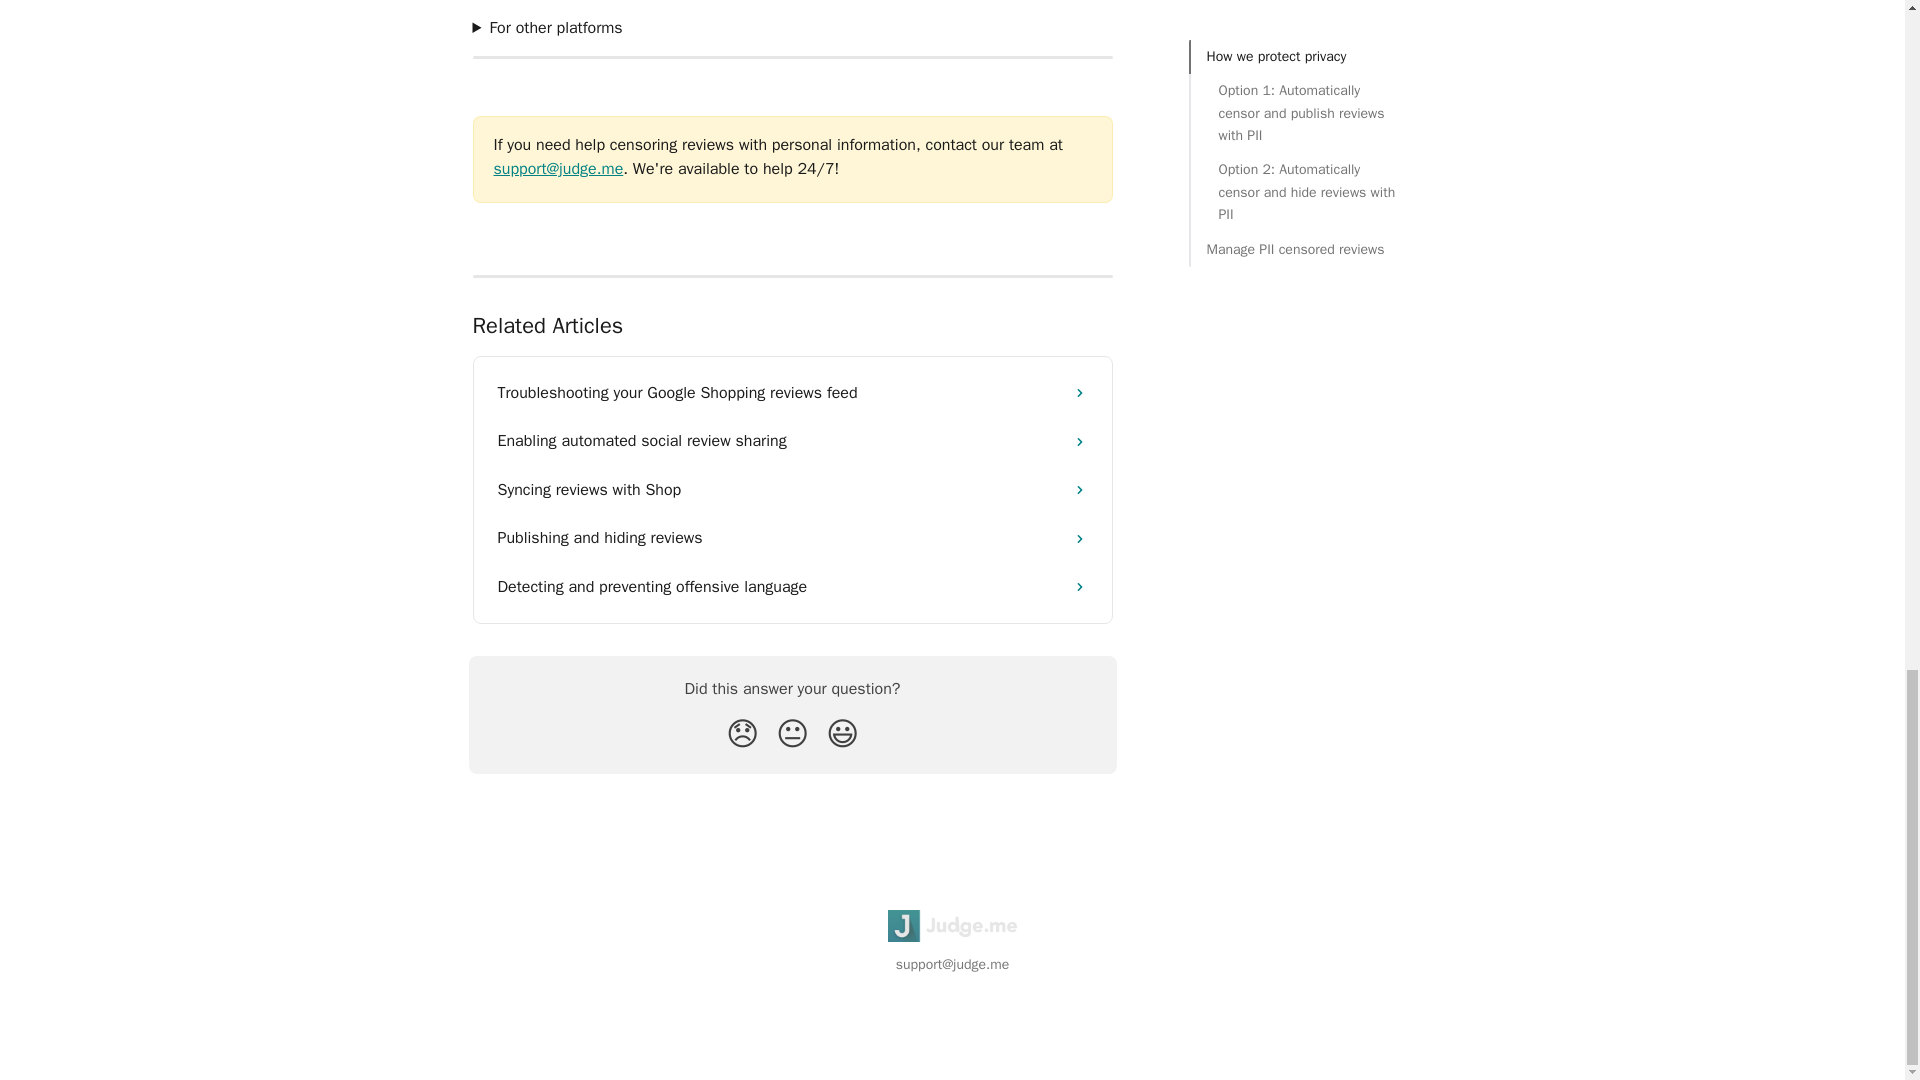 This screenshot has width=1920, height=1080. What do you see at coordinates (792, 392) in the screenshot?
I see `Troubleshooting your Google Shopping reviews feed` at bounding box center [792, 392].